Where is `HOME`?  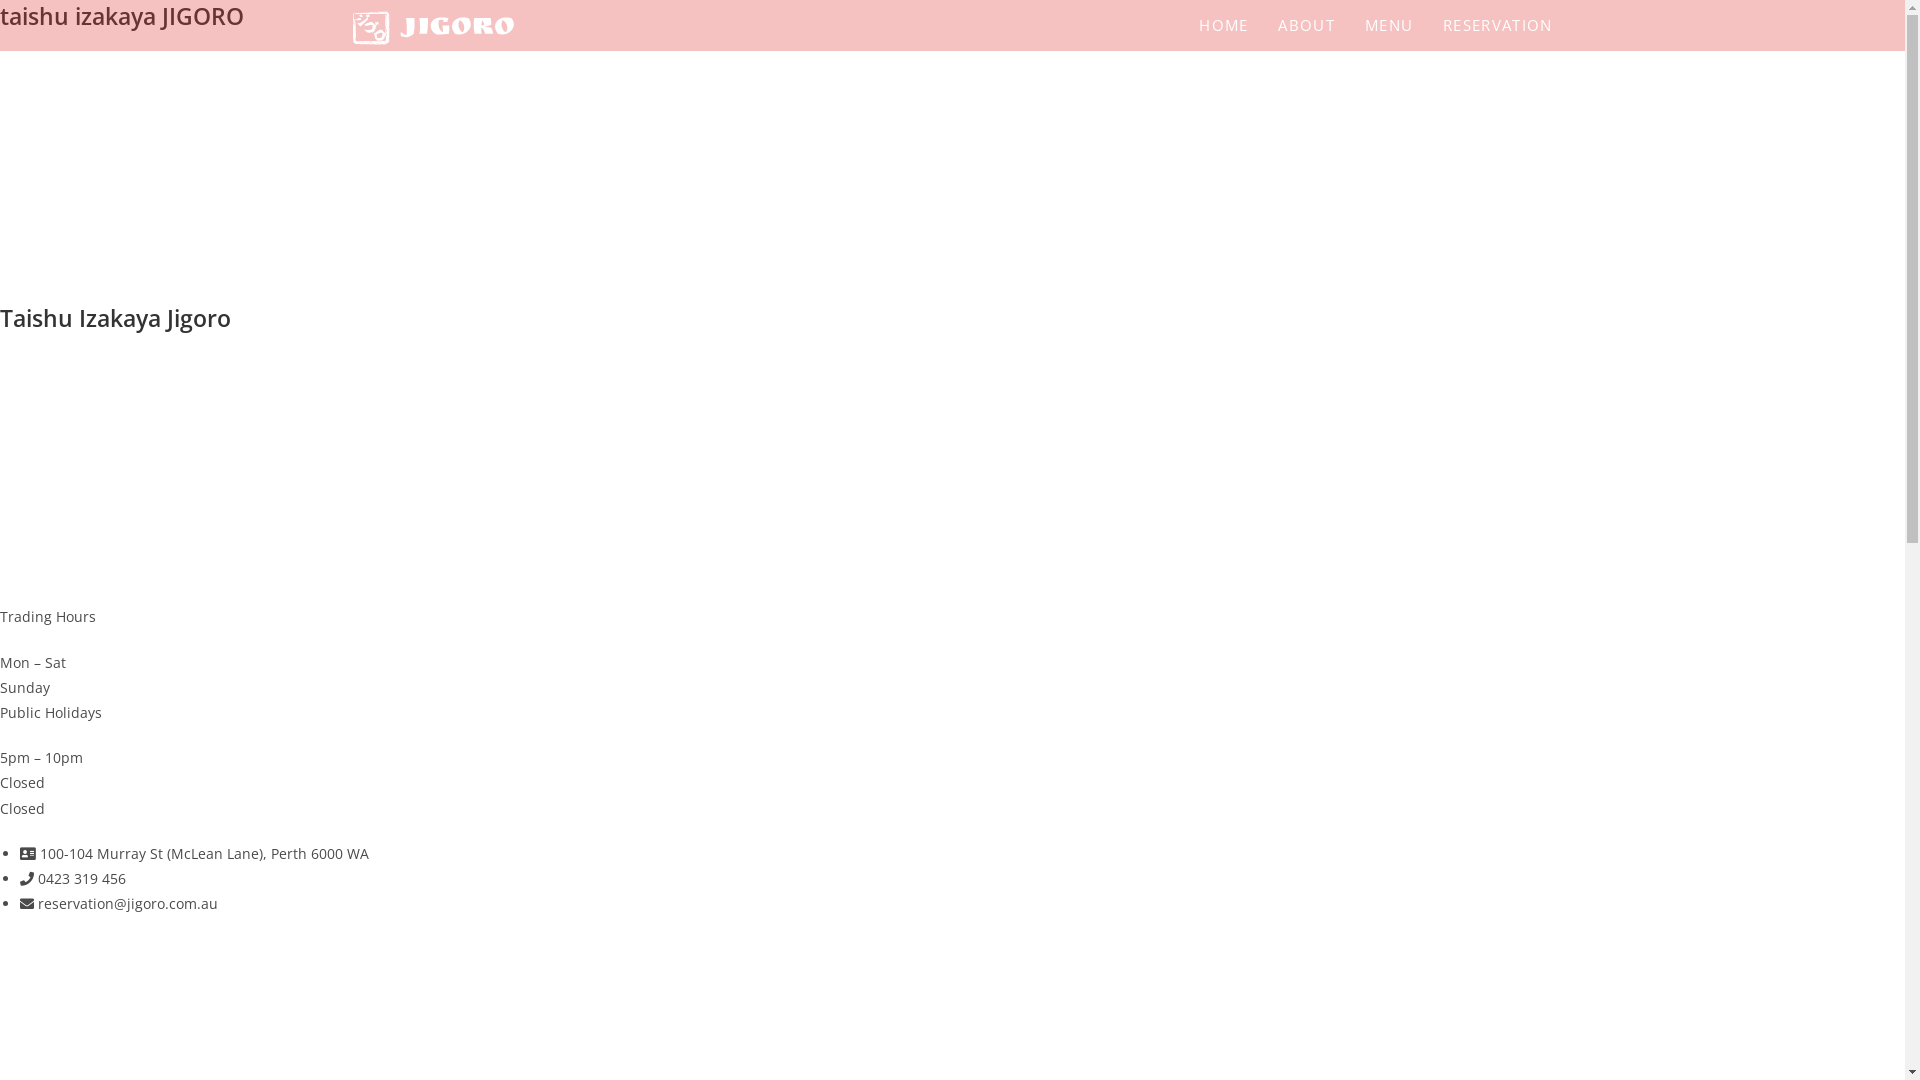 HOME is located at coordinates (1224, 26).